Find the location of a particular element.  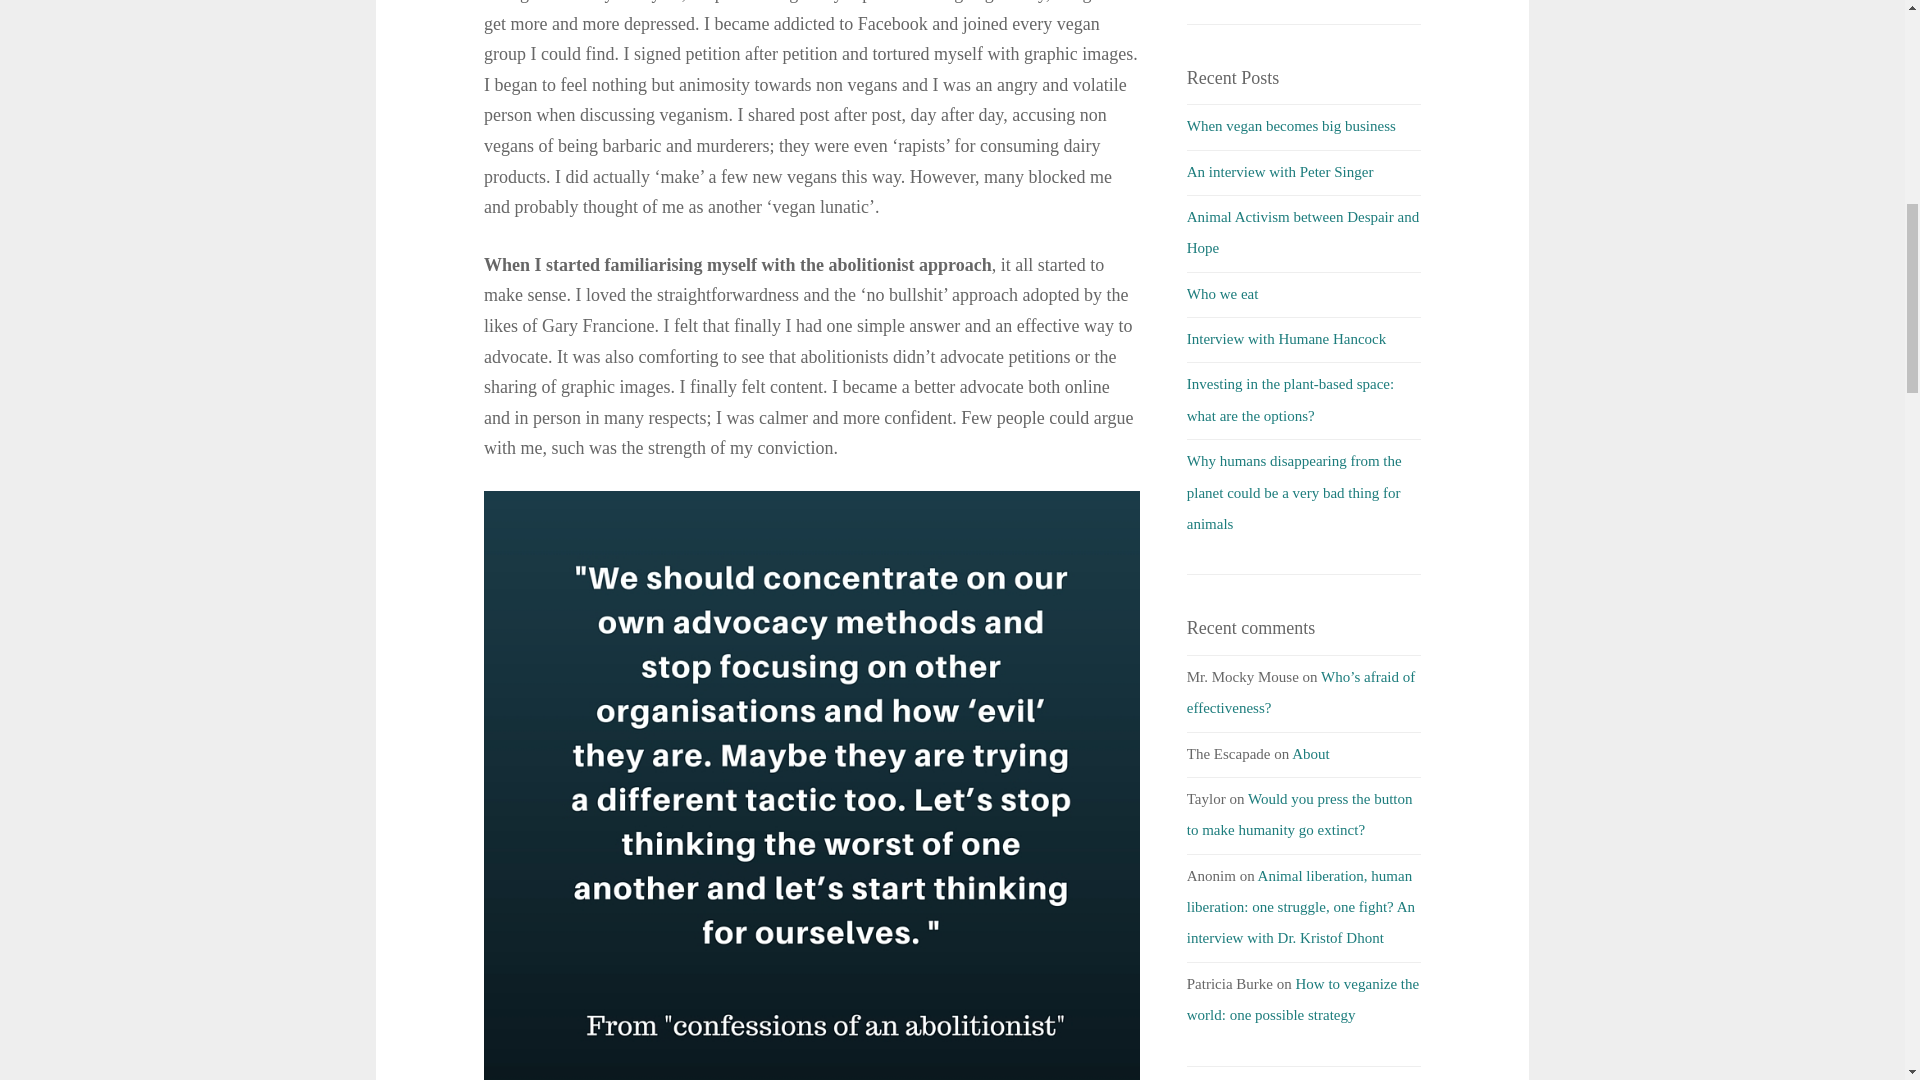

An interview with Peter Singer is located at coordinates (1280, 172).